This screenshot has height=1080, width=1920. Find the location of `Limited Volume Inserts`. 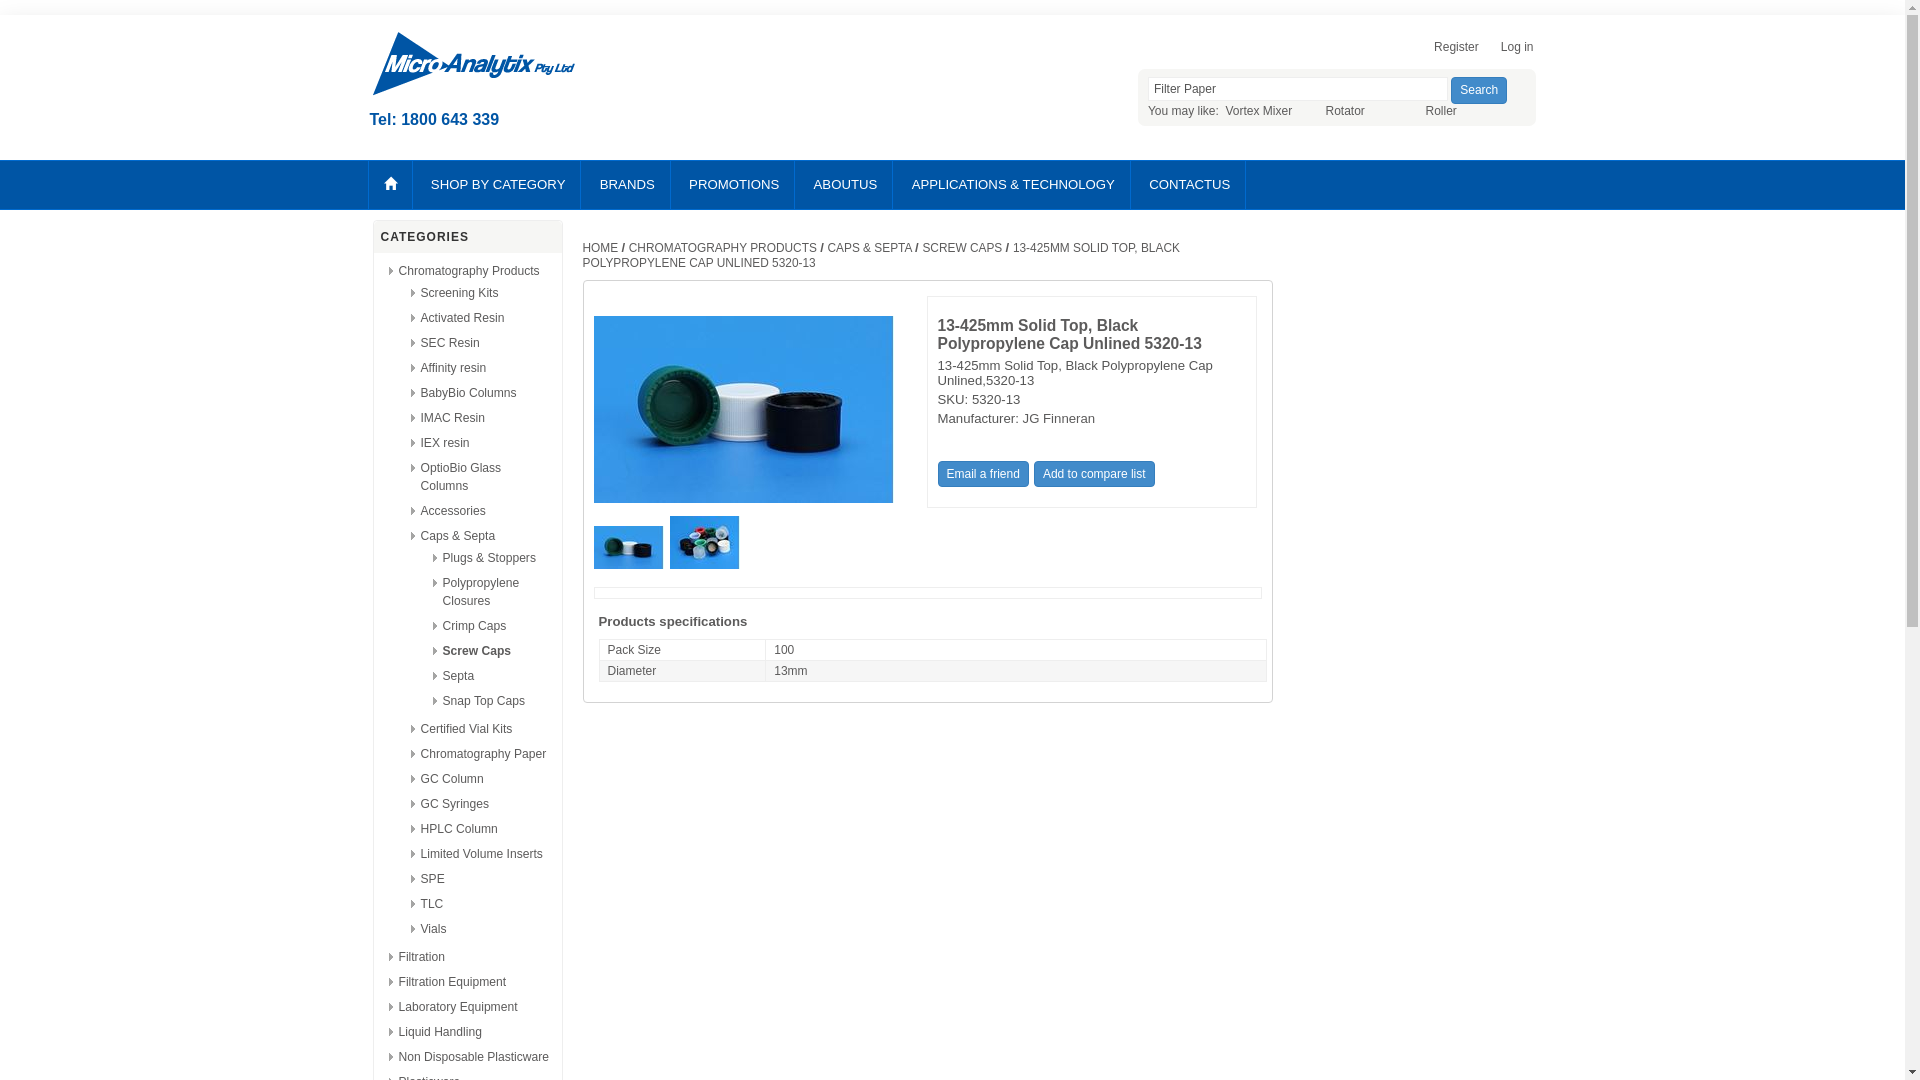

Limited Volume Inserts is located at coordinates (481, 854).